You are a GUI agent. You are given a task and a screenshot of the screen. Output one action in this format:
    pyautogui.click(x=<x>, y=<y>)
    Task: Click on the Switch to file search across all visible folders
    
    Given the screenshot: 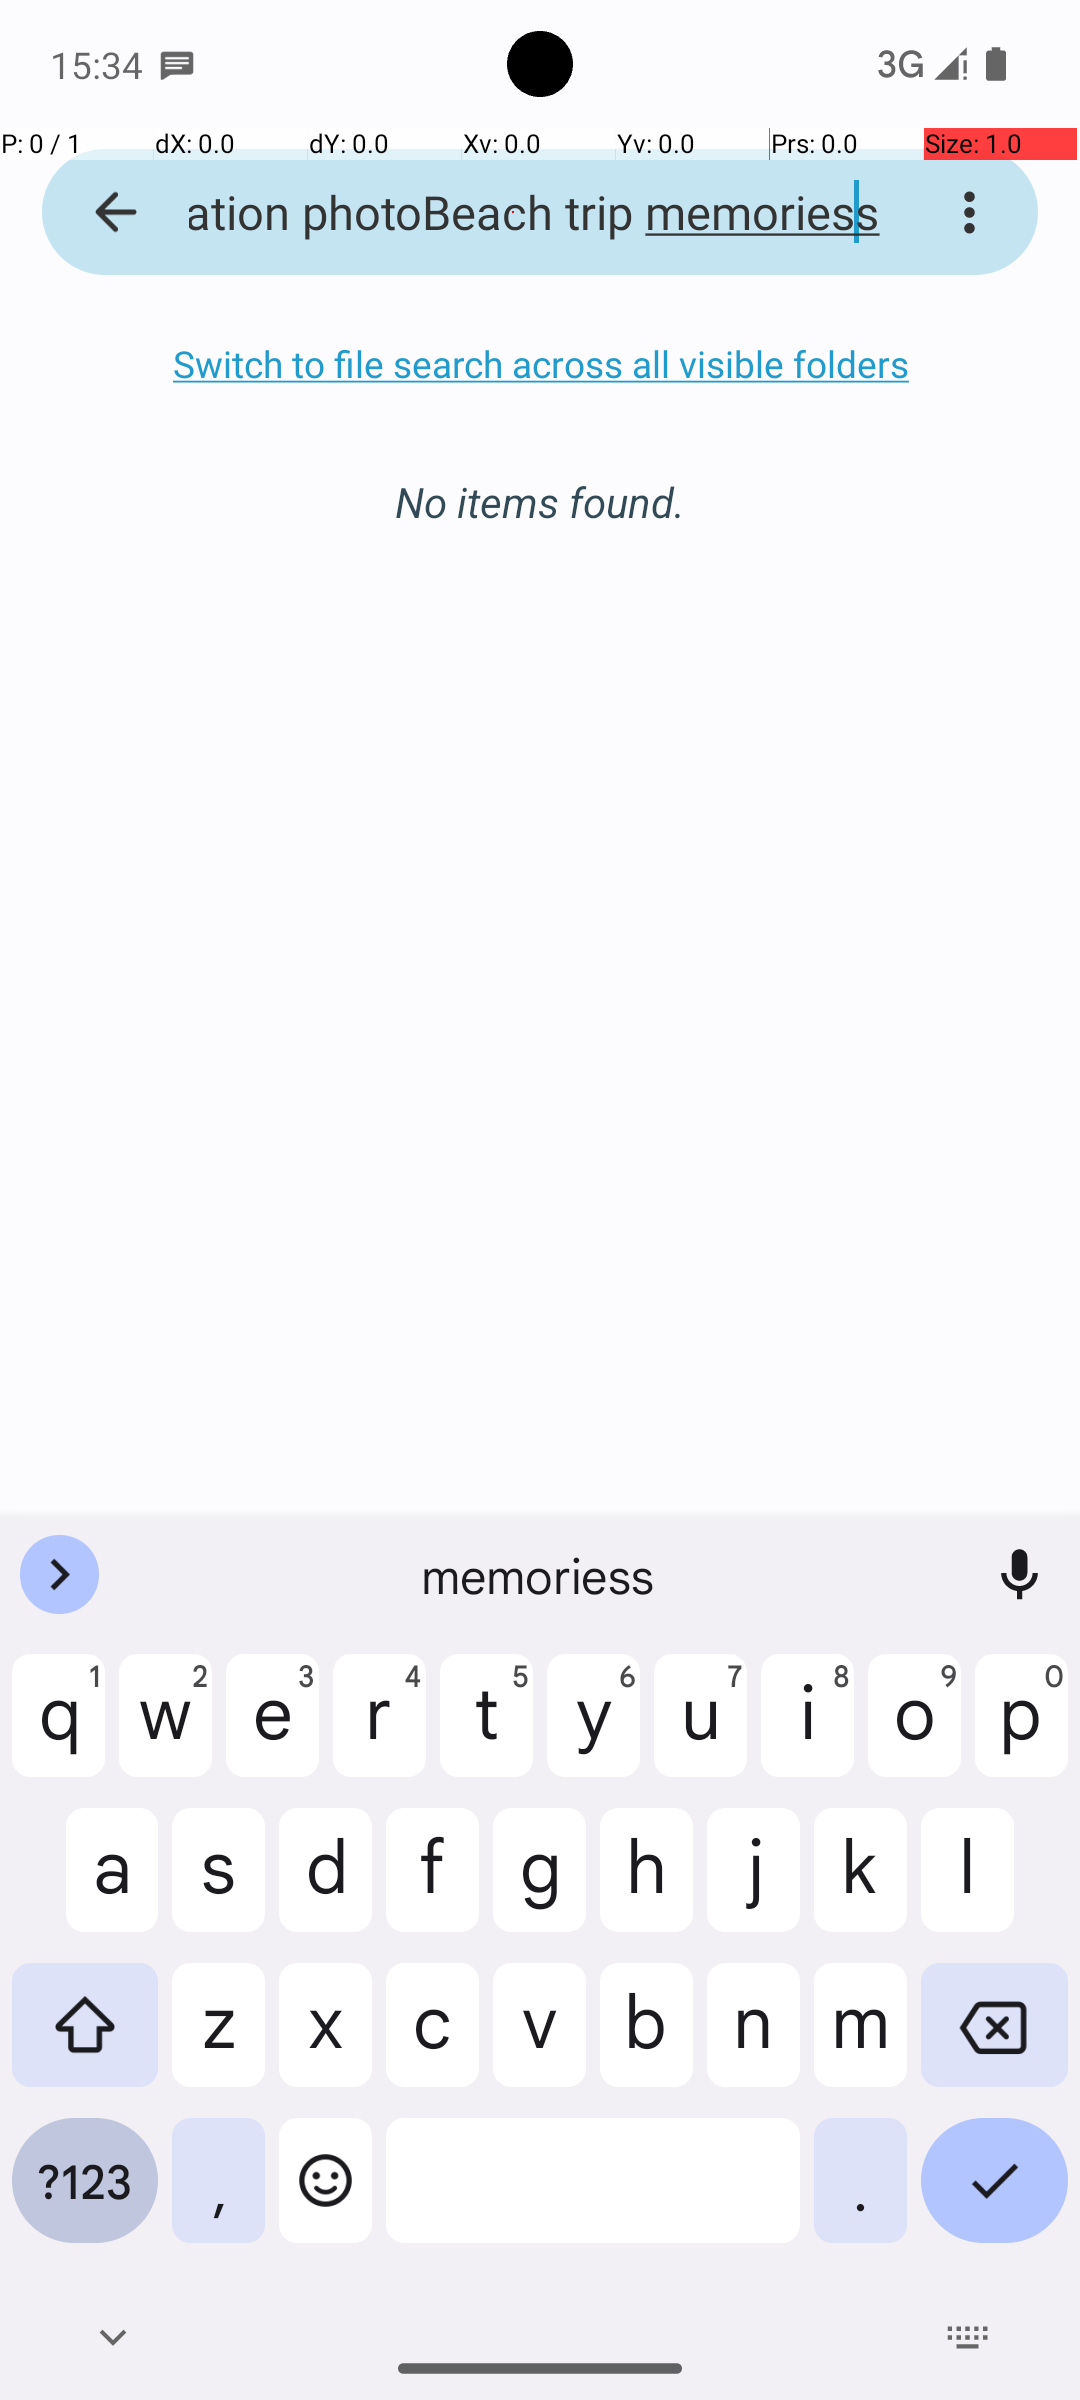 What is the action you would take?
    pyautogui.click(x=540, y=364)
    